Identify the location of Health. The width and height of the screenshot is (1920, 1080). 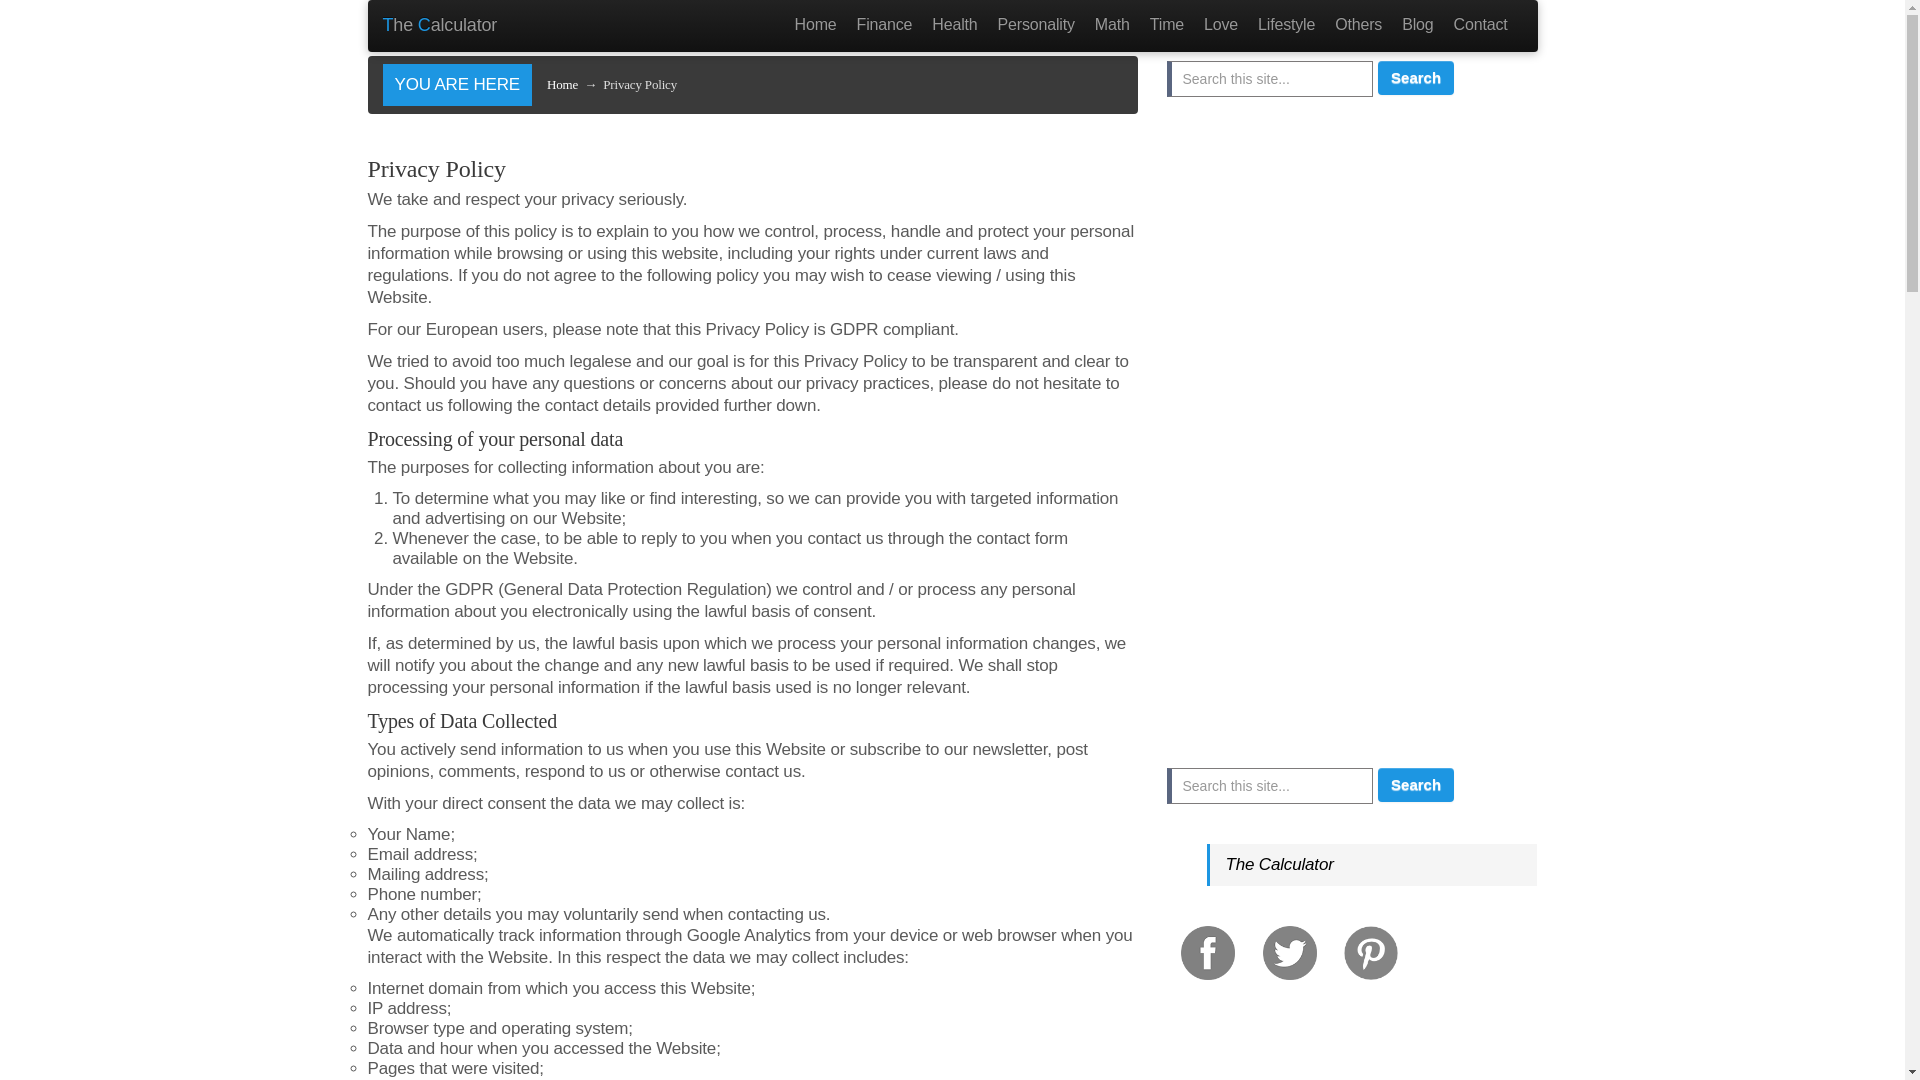
(954, 24).